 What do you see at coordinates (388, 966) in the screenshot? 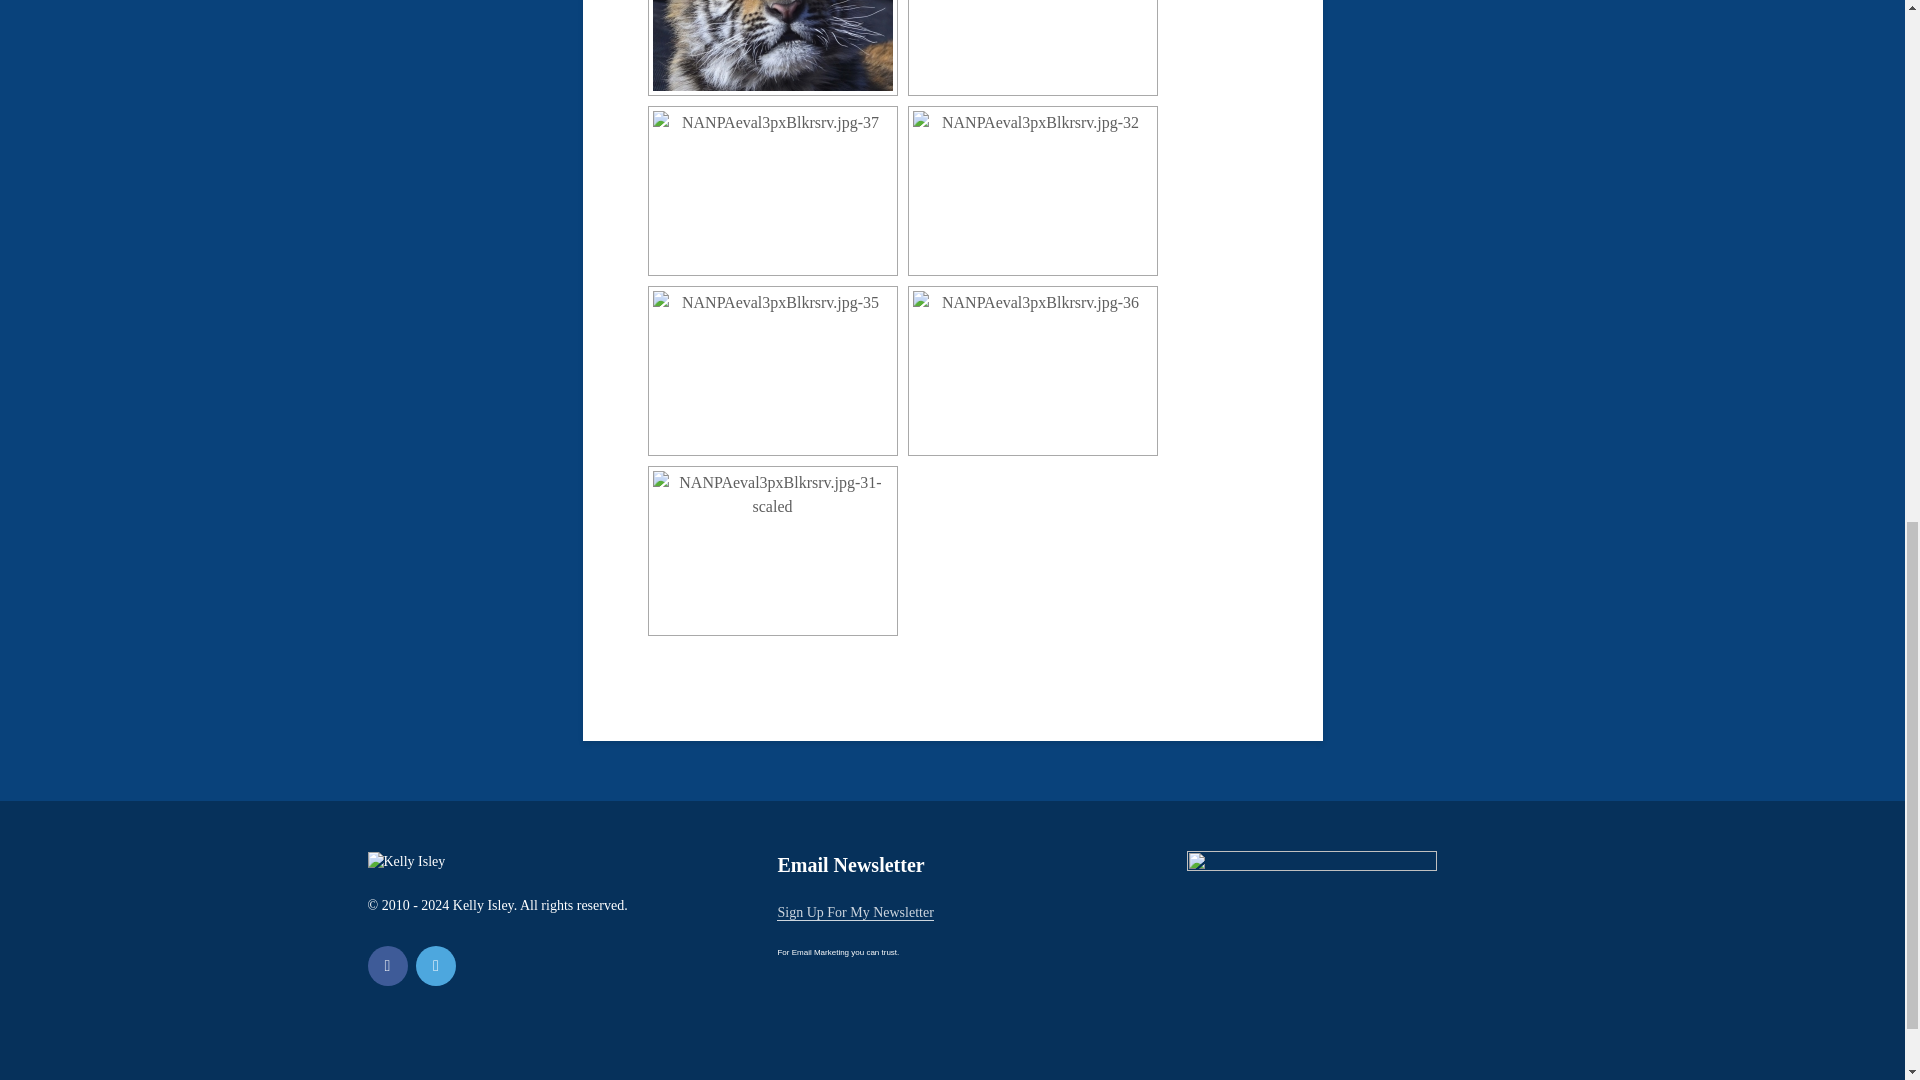
I see `Facebook` at bounding box center [388, 966].